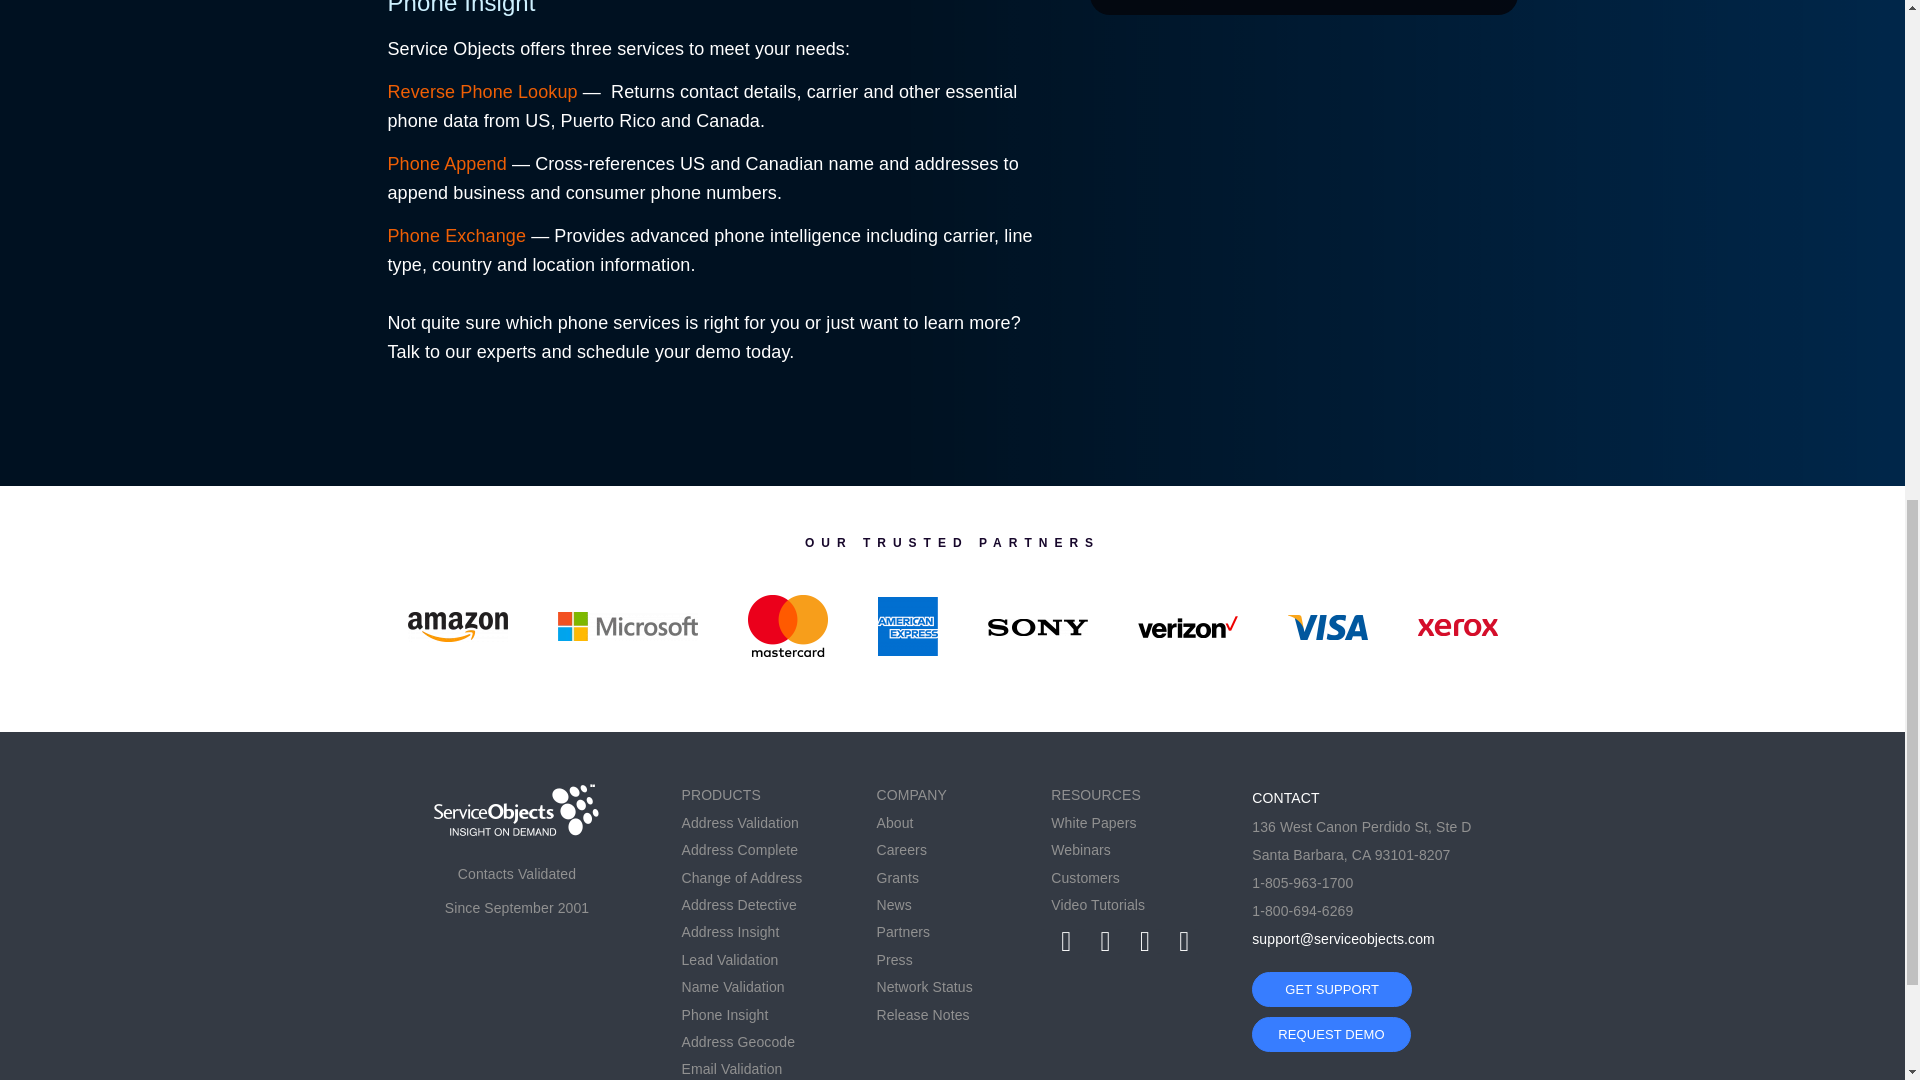 The width and height of the screenshot is (1920, 1080). I want to click on Sony, so click(1038, 627).